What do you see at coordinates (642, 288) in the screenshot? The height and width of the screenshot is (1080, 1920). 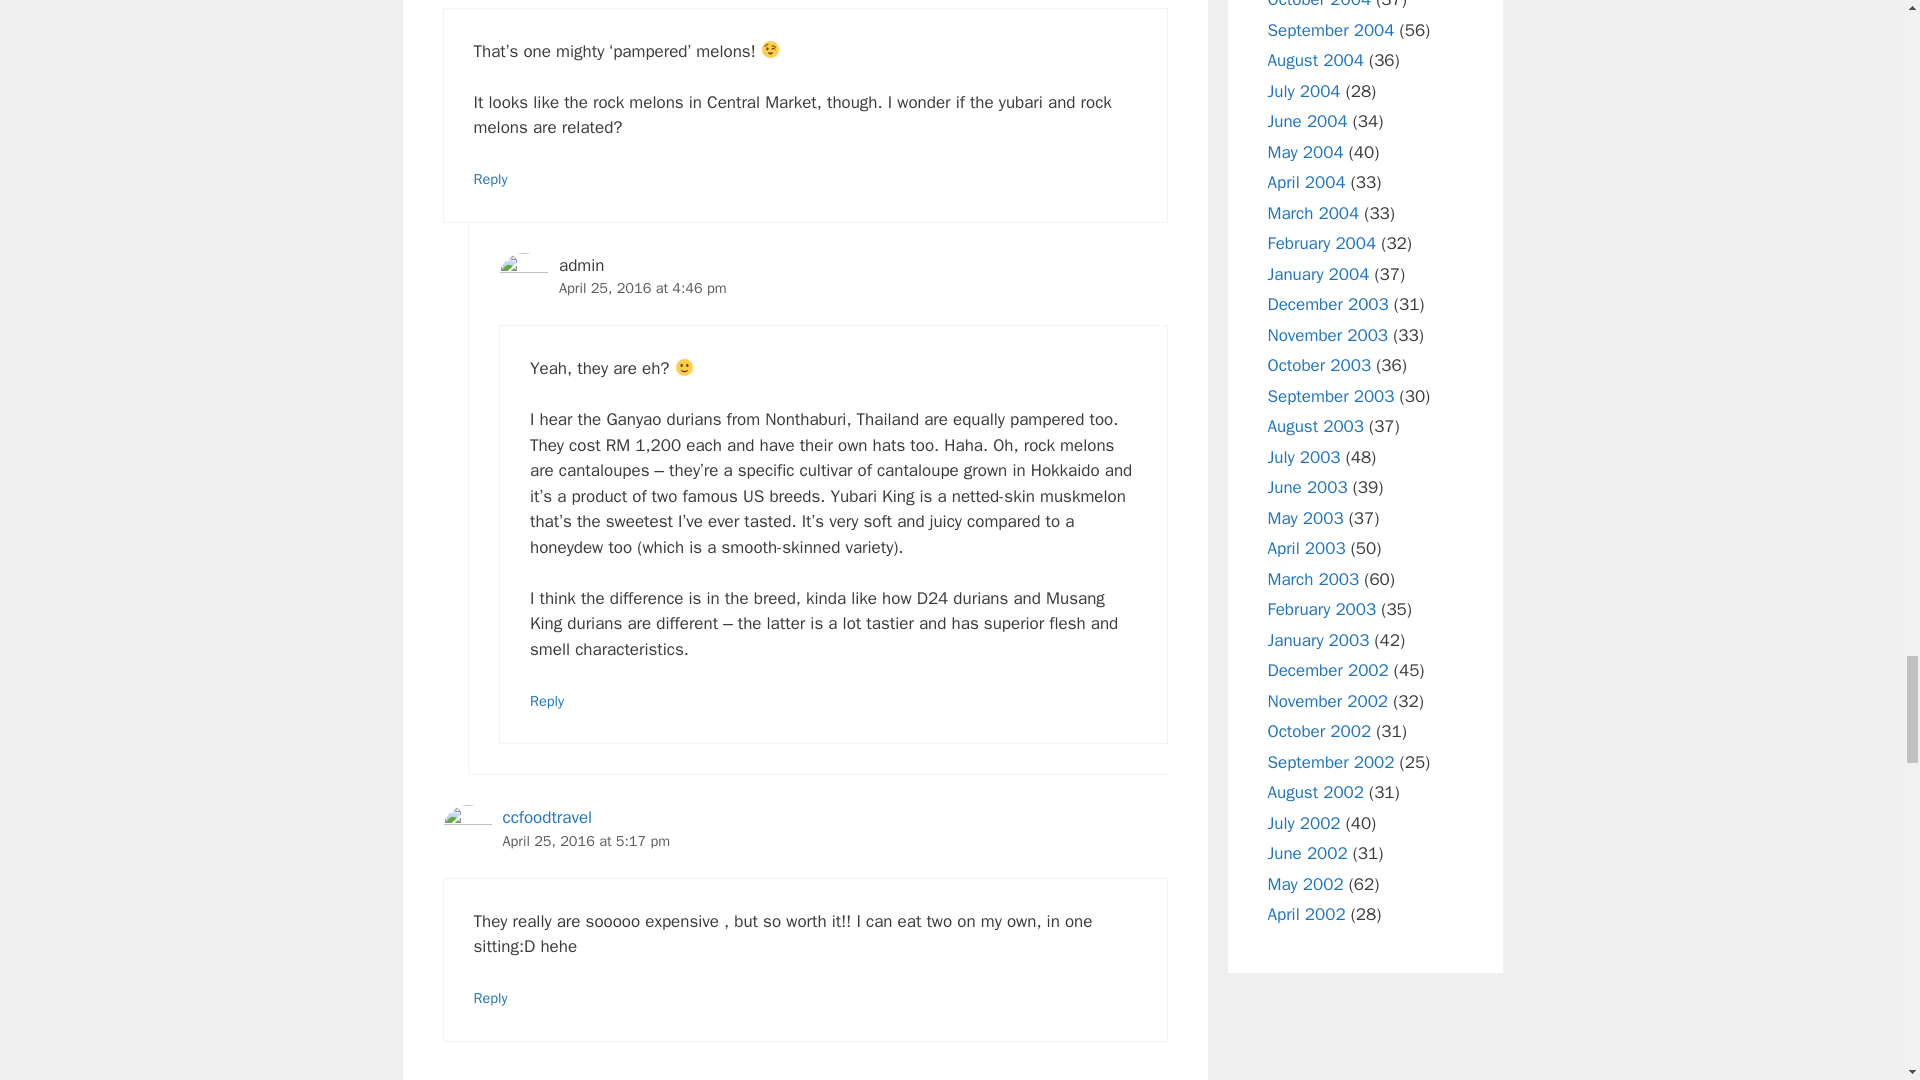 I see `April 25, 2016 at 4:46 pm` at bounding box center [642, 288].